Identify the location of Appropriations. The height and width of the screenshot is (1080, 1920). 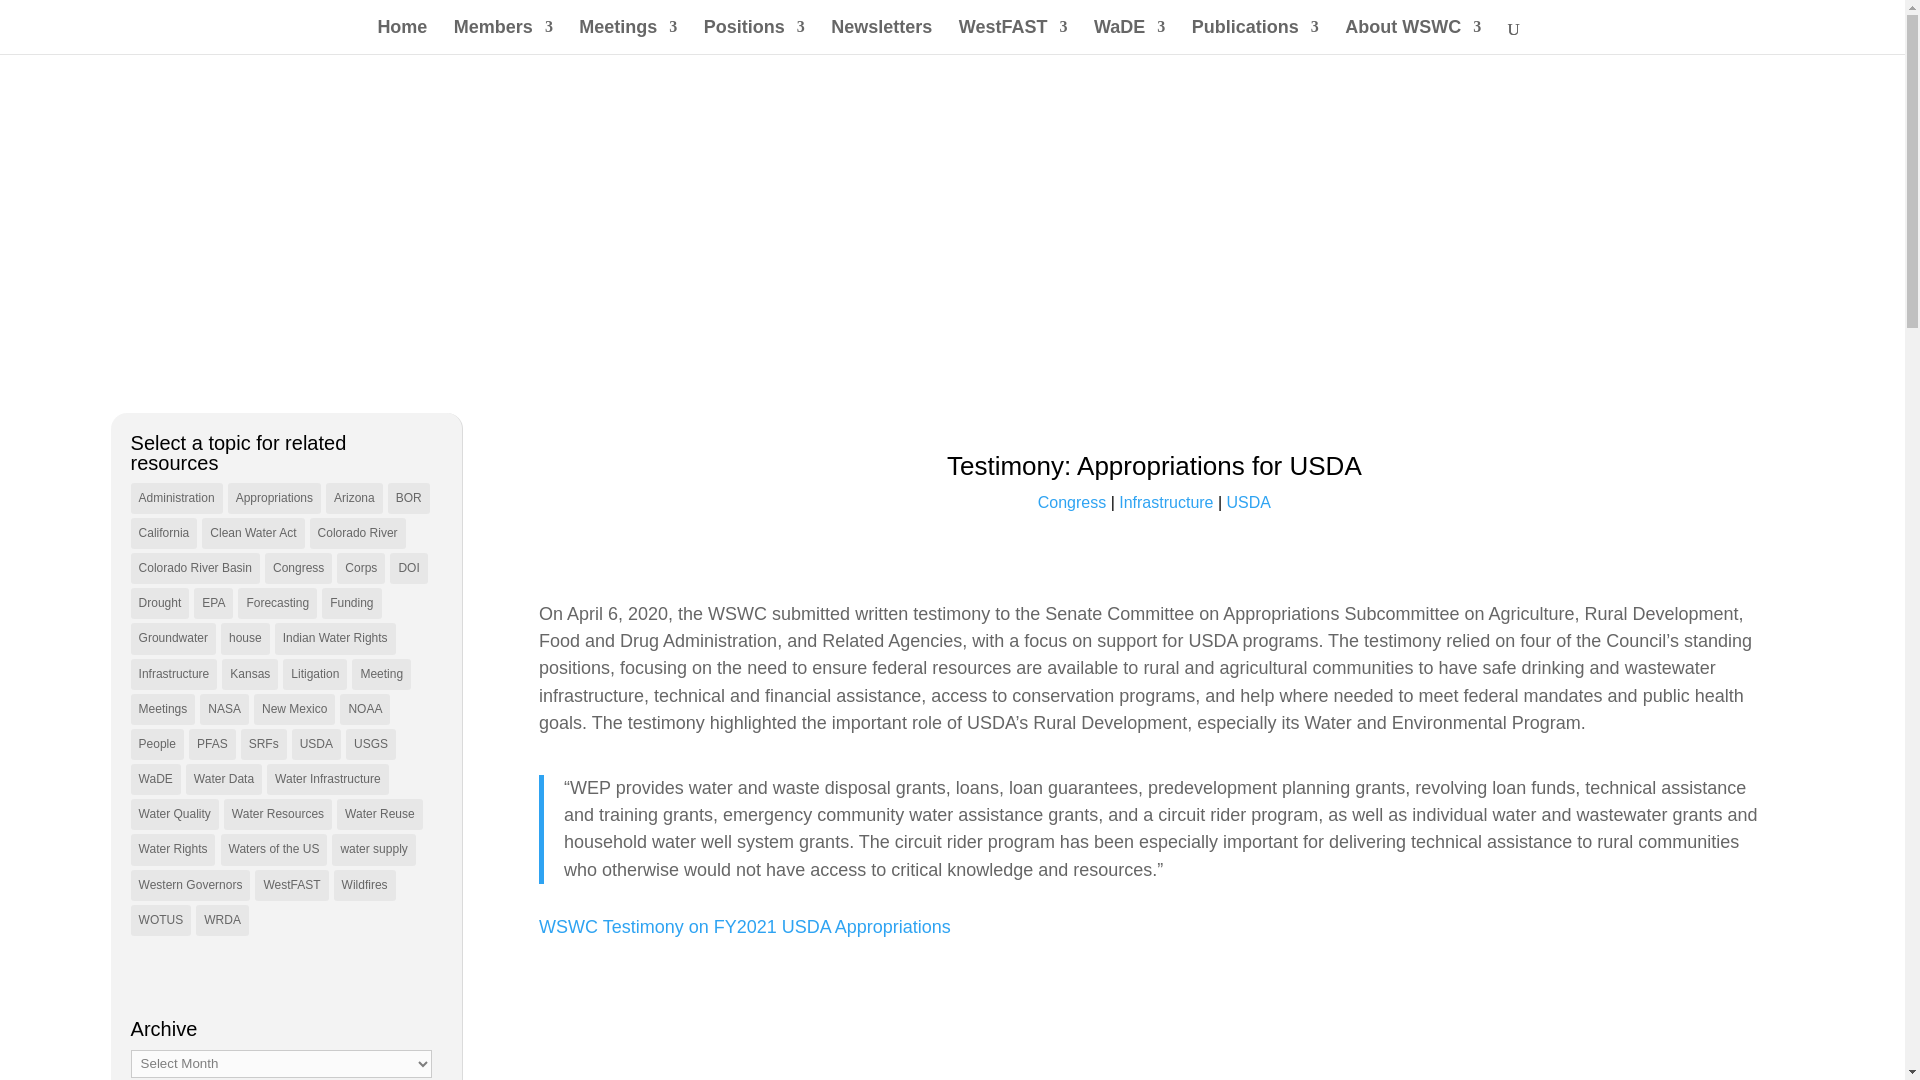
(274, 498).